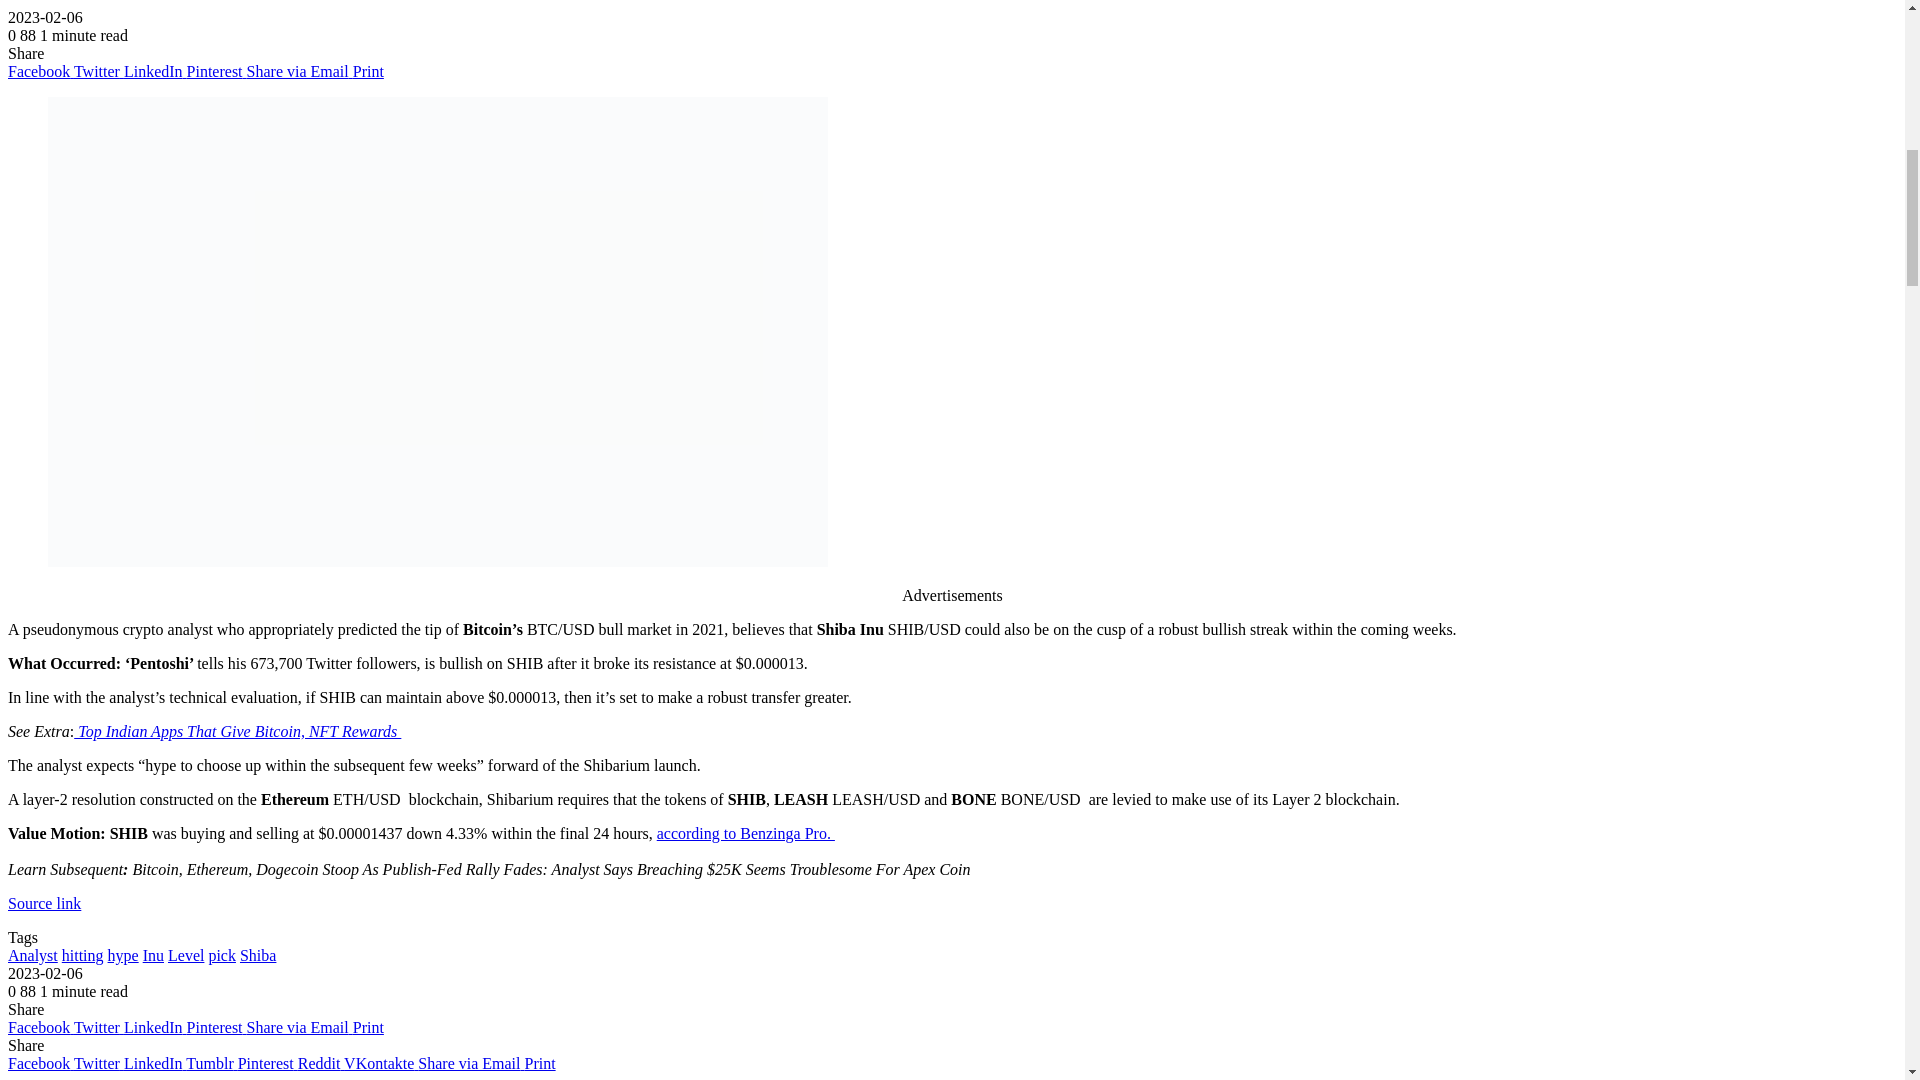 The width and height of the screenshot is (1920, 1080). Describe the element at coordinates (216, 70) in the screenshot. I see `Pinterest` at that location.